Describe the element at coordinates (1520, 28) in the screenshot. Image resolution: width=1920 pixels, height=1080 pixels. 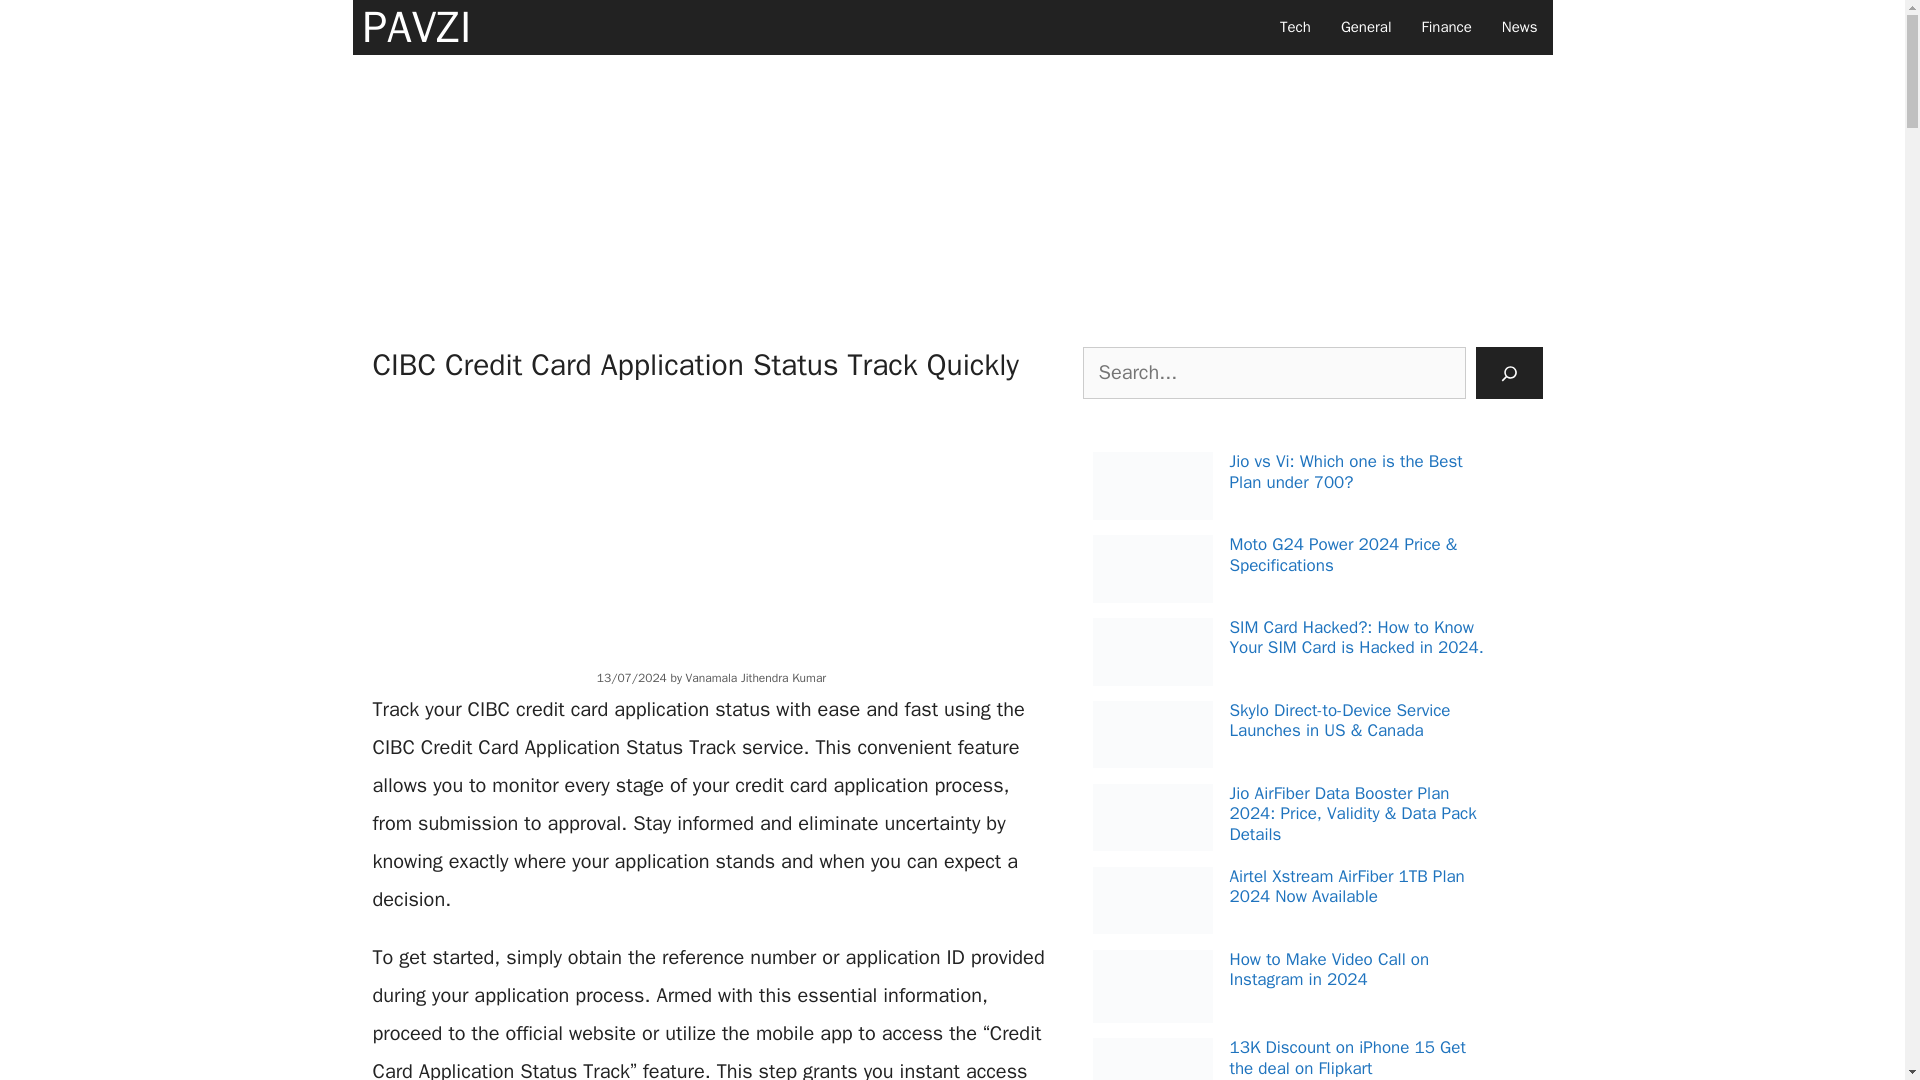
I see `News` at that location.